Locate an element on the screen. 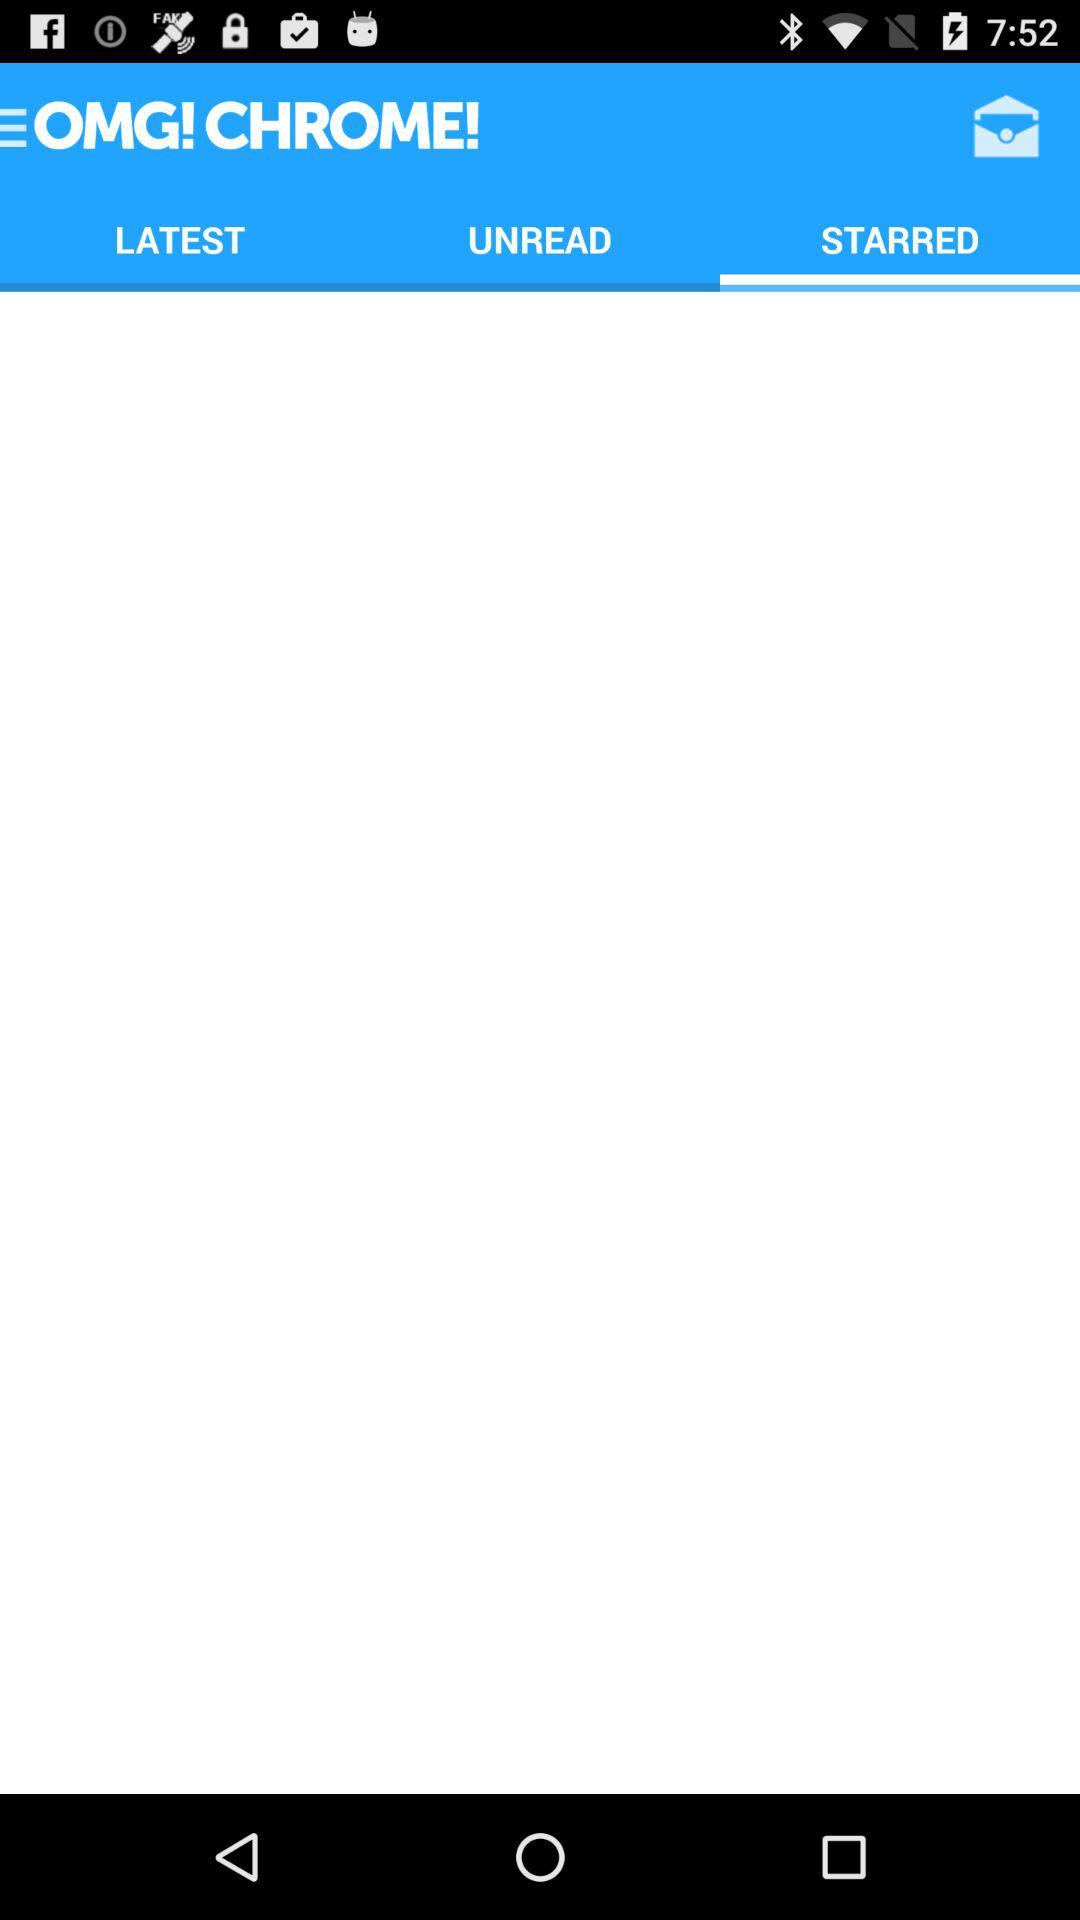 This screenshot has width=1080, height=1920. click app to the left of unread is located at coordinates (180, 238).